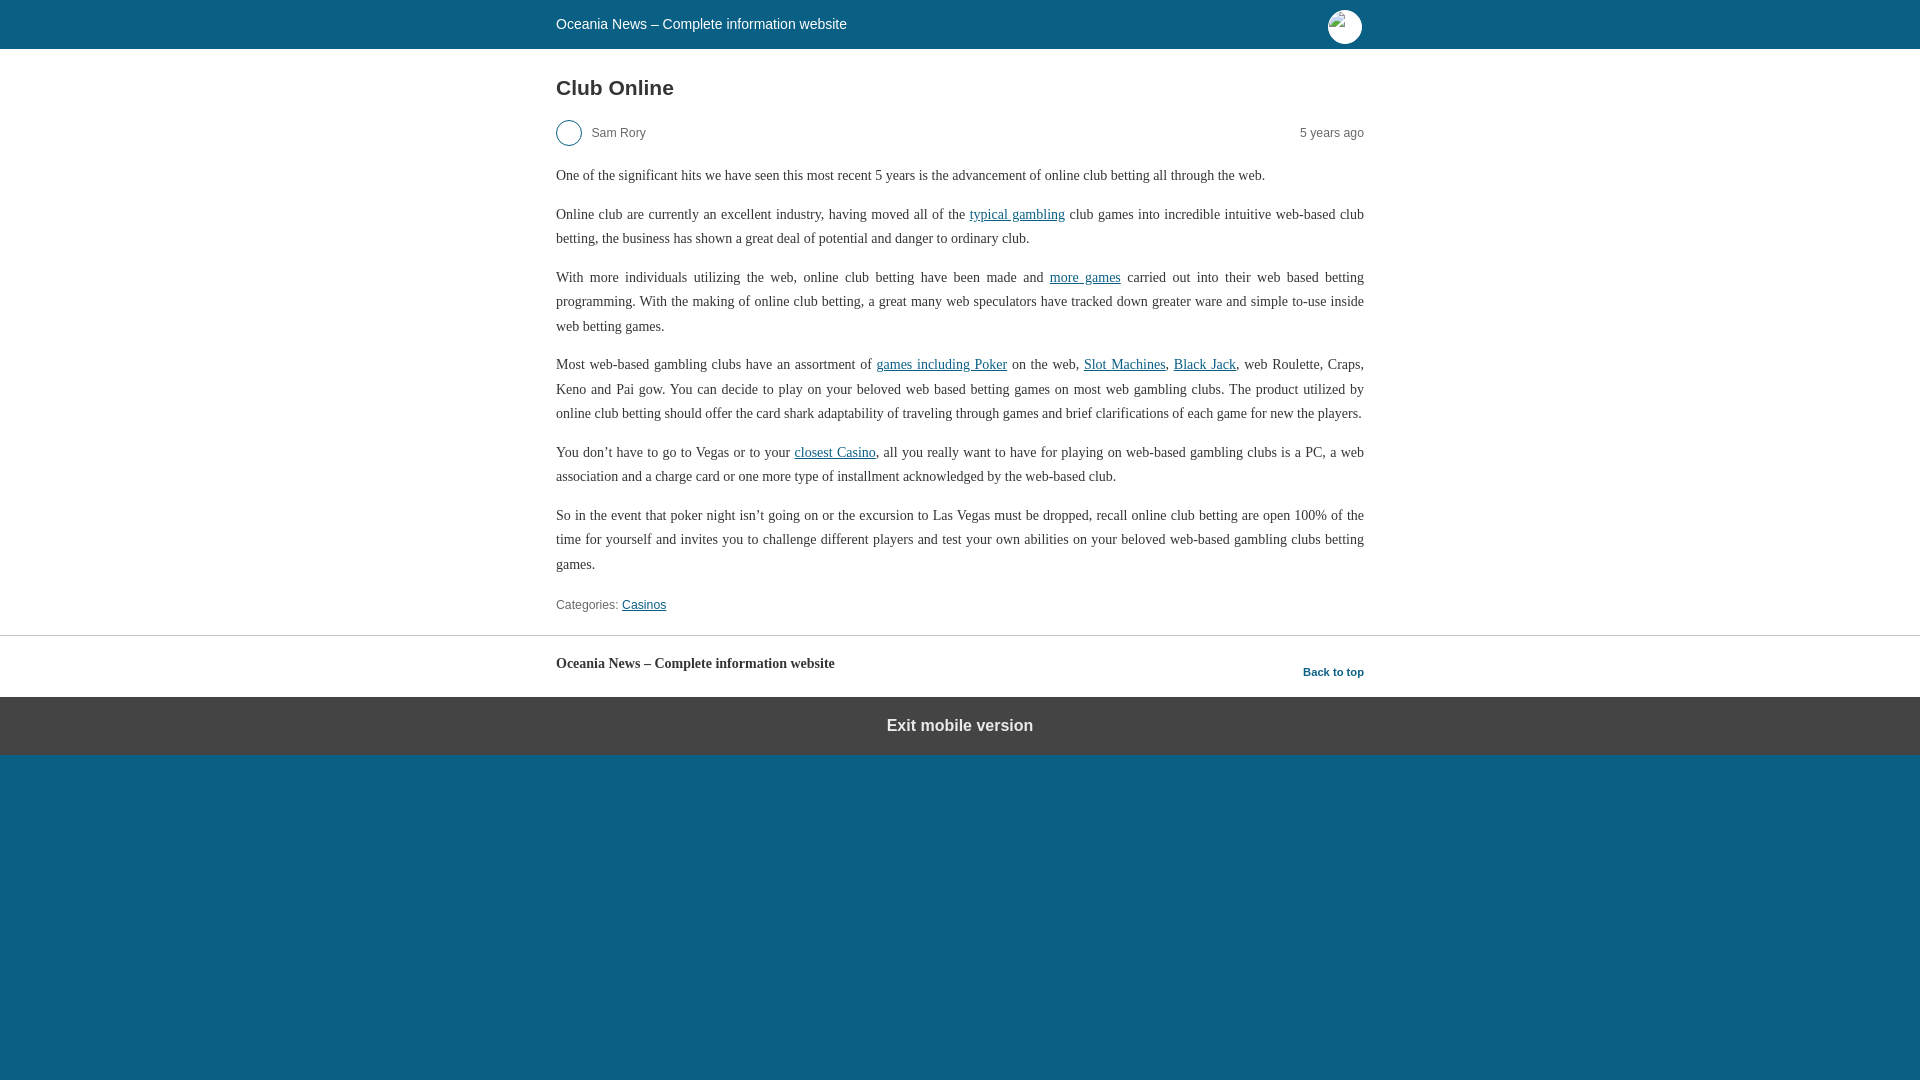  I want to click on games including Poker, so click(942, 364).